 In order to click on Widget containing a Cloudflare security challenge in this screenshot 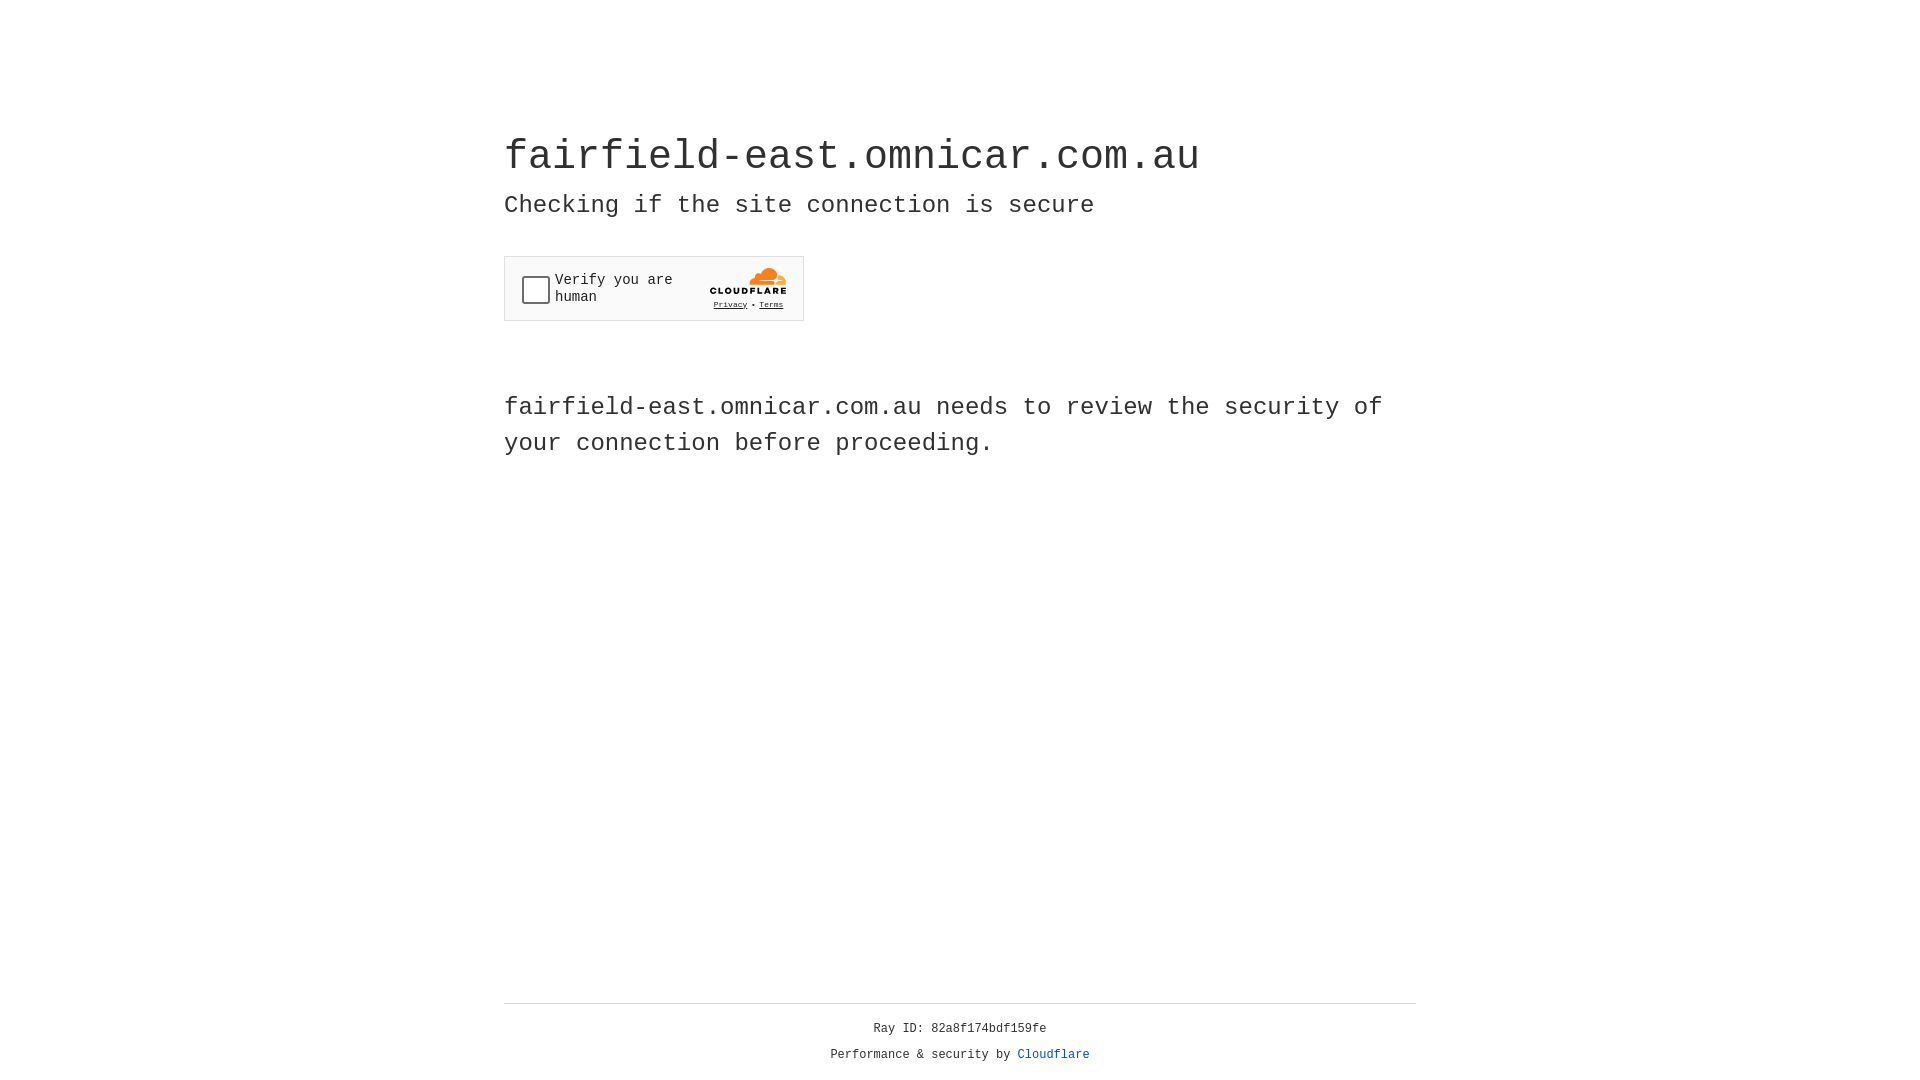, I will do `click(654, 288)`.